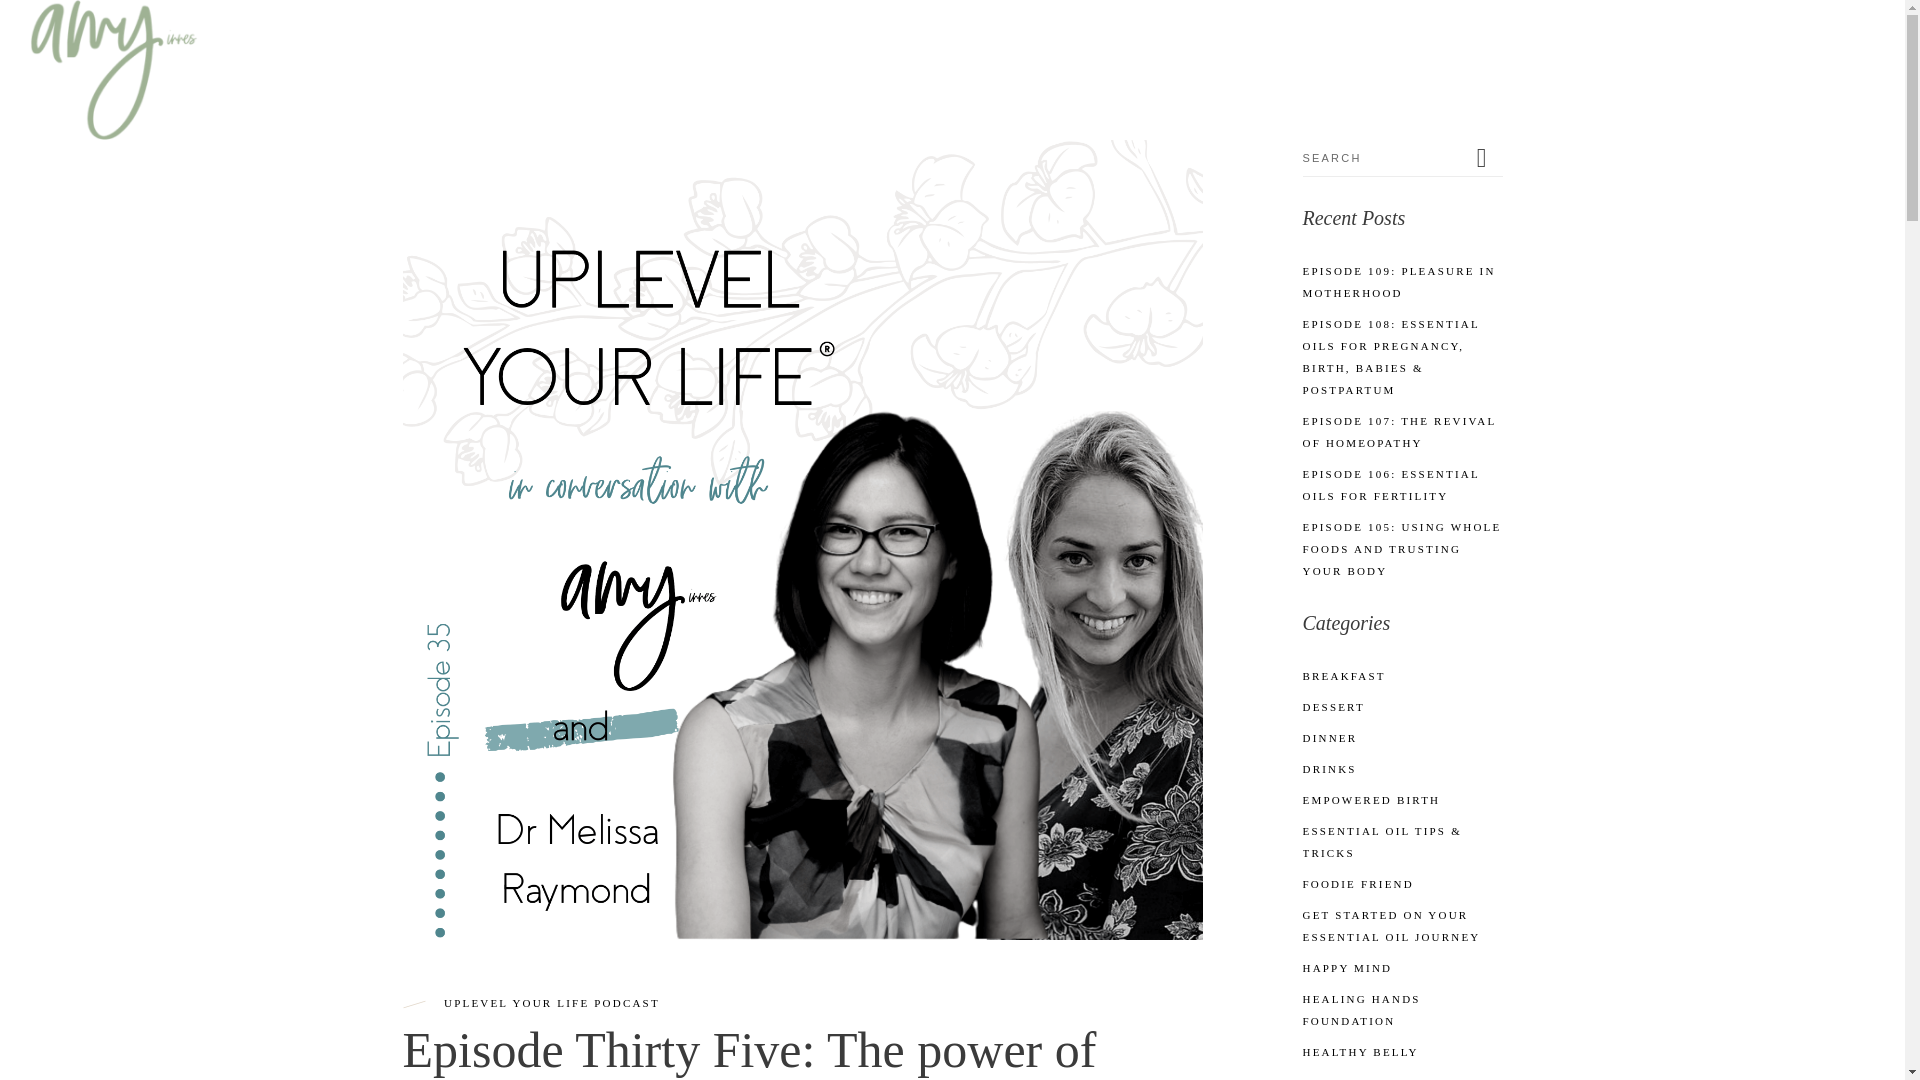 The width and height of the screenshot is (1920, 1080). What do you see at coordinates (1254, 50) in the screenshot?
I see `COURSES` at bounding box center [1254, 50].